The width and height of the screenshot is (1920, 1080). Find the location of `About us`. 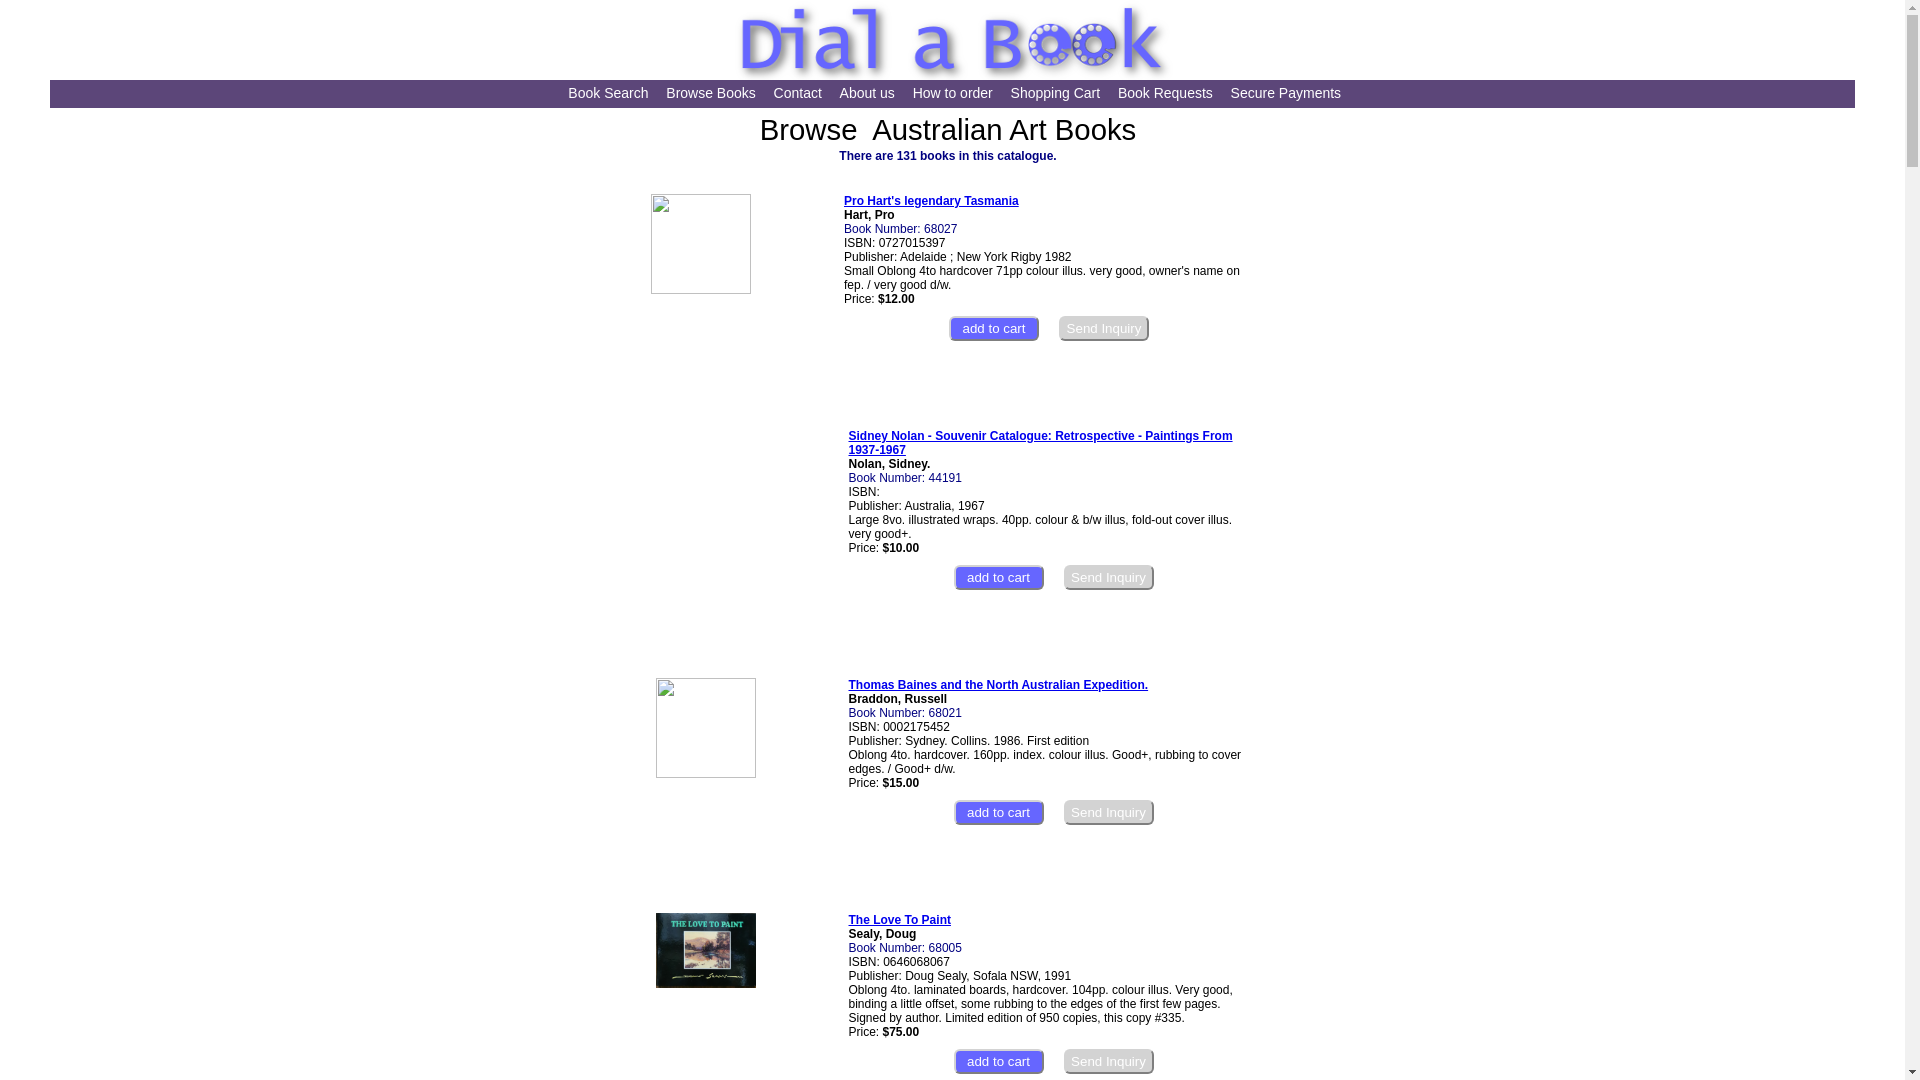

About us is located at coordinates (868, 94).